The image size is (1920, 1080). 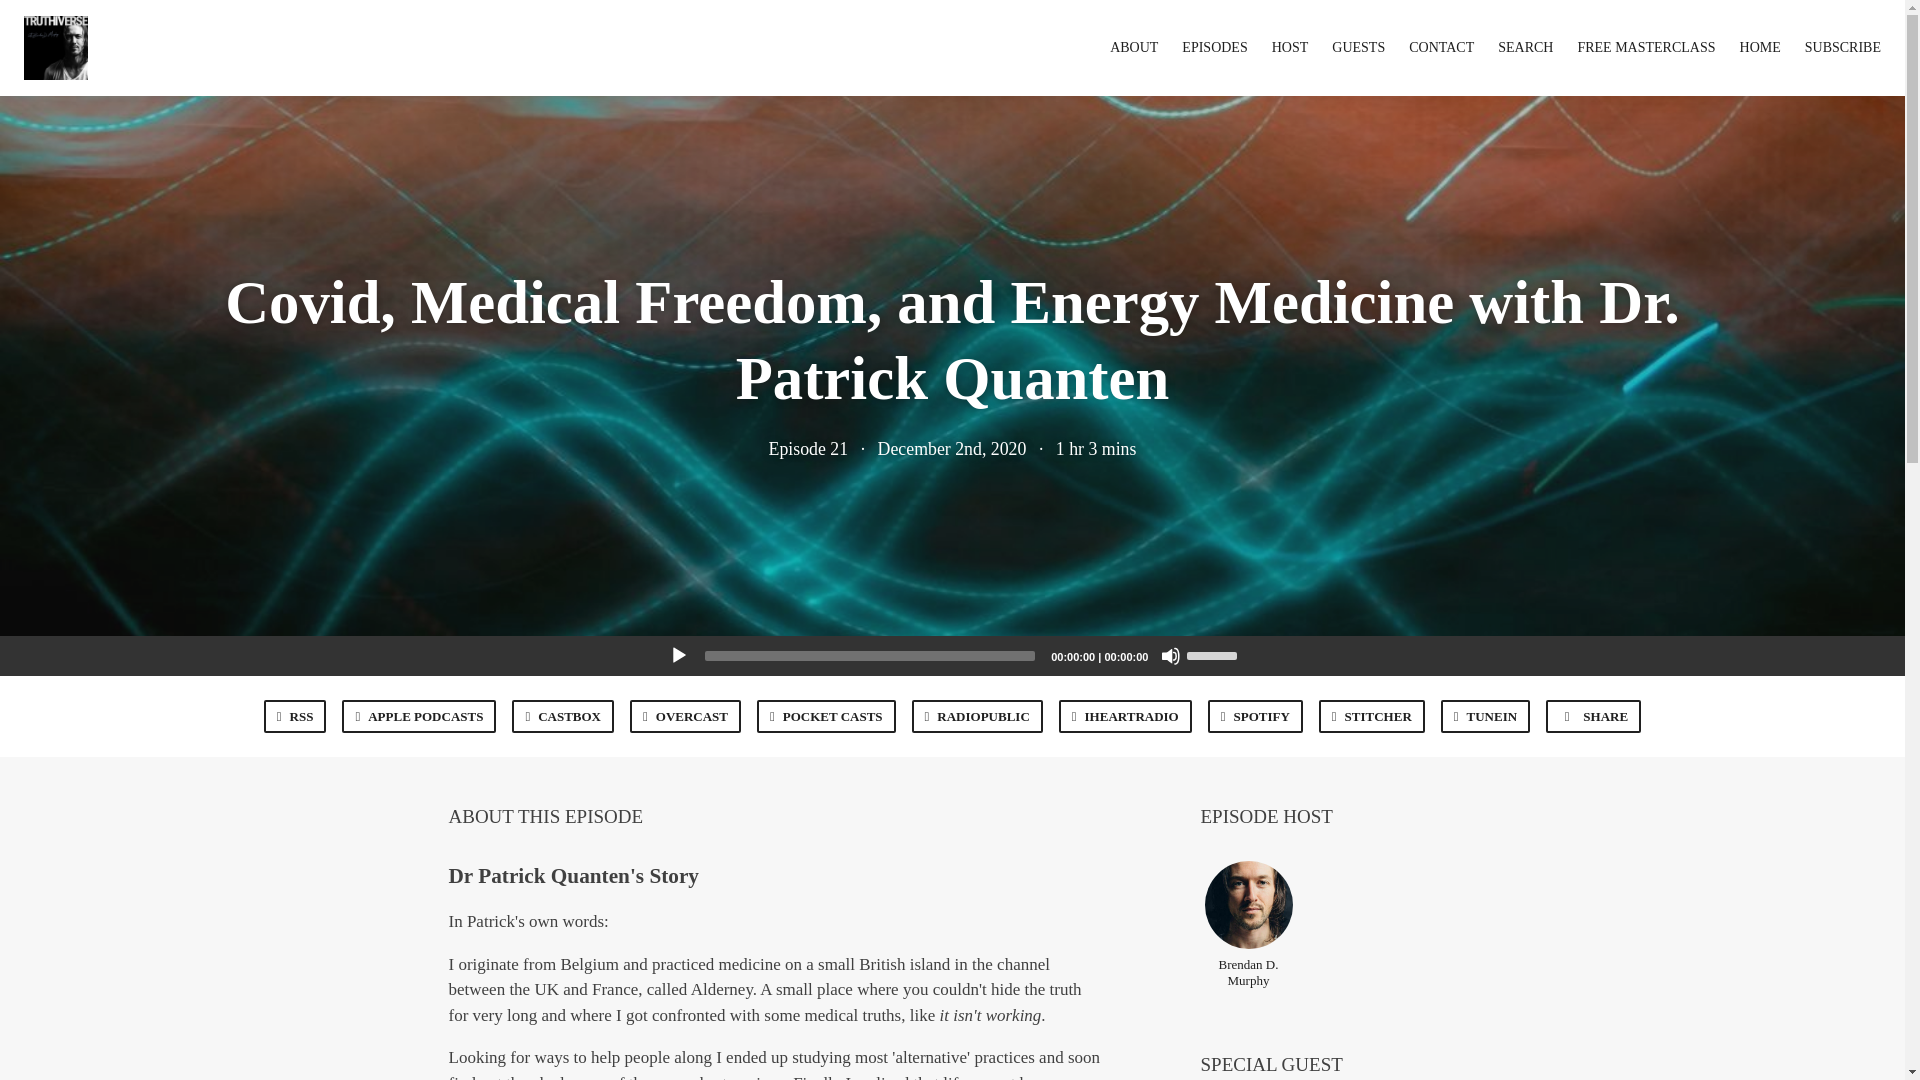 What do you see at coordinates (977, 716) in the screenshot?
I see `RADIOPUBLIC` at bounding box center [977, 716].